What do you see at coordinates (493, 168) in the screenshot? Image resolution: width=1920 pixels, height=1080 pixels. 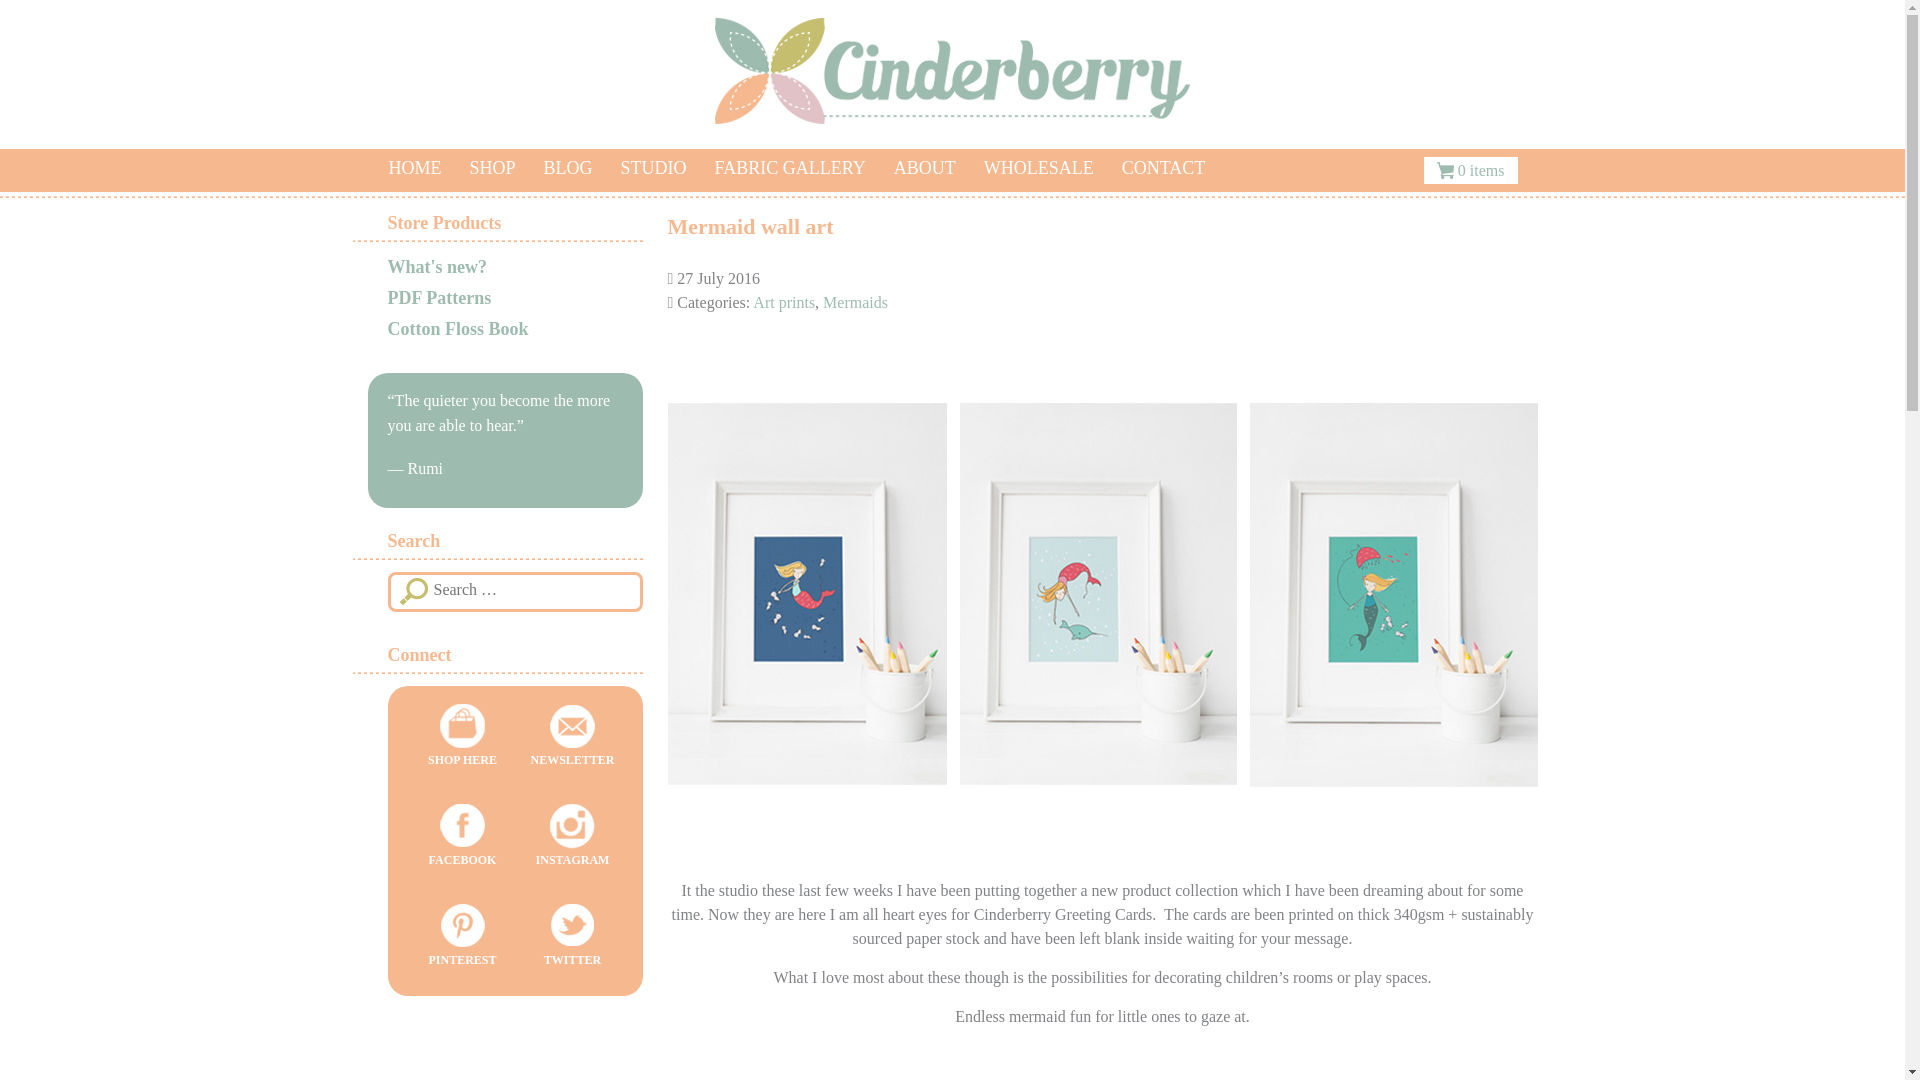 I see `SHOP` at bounding box center [493, 168].